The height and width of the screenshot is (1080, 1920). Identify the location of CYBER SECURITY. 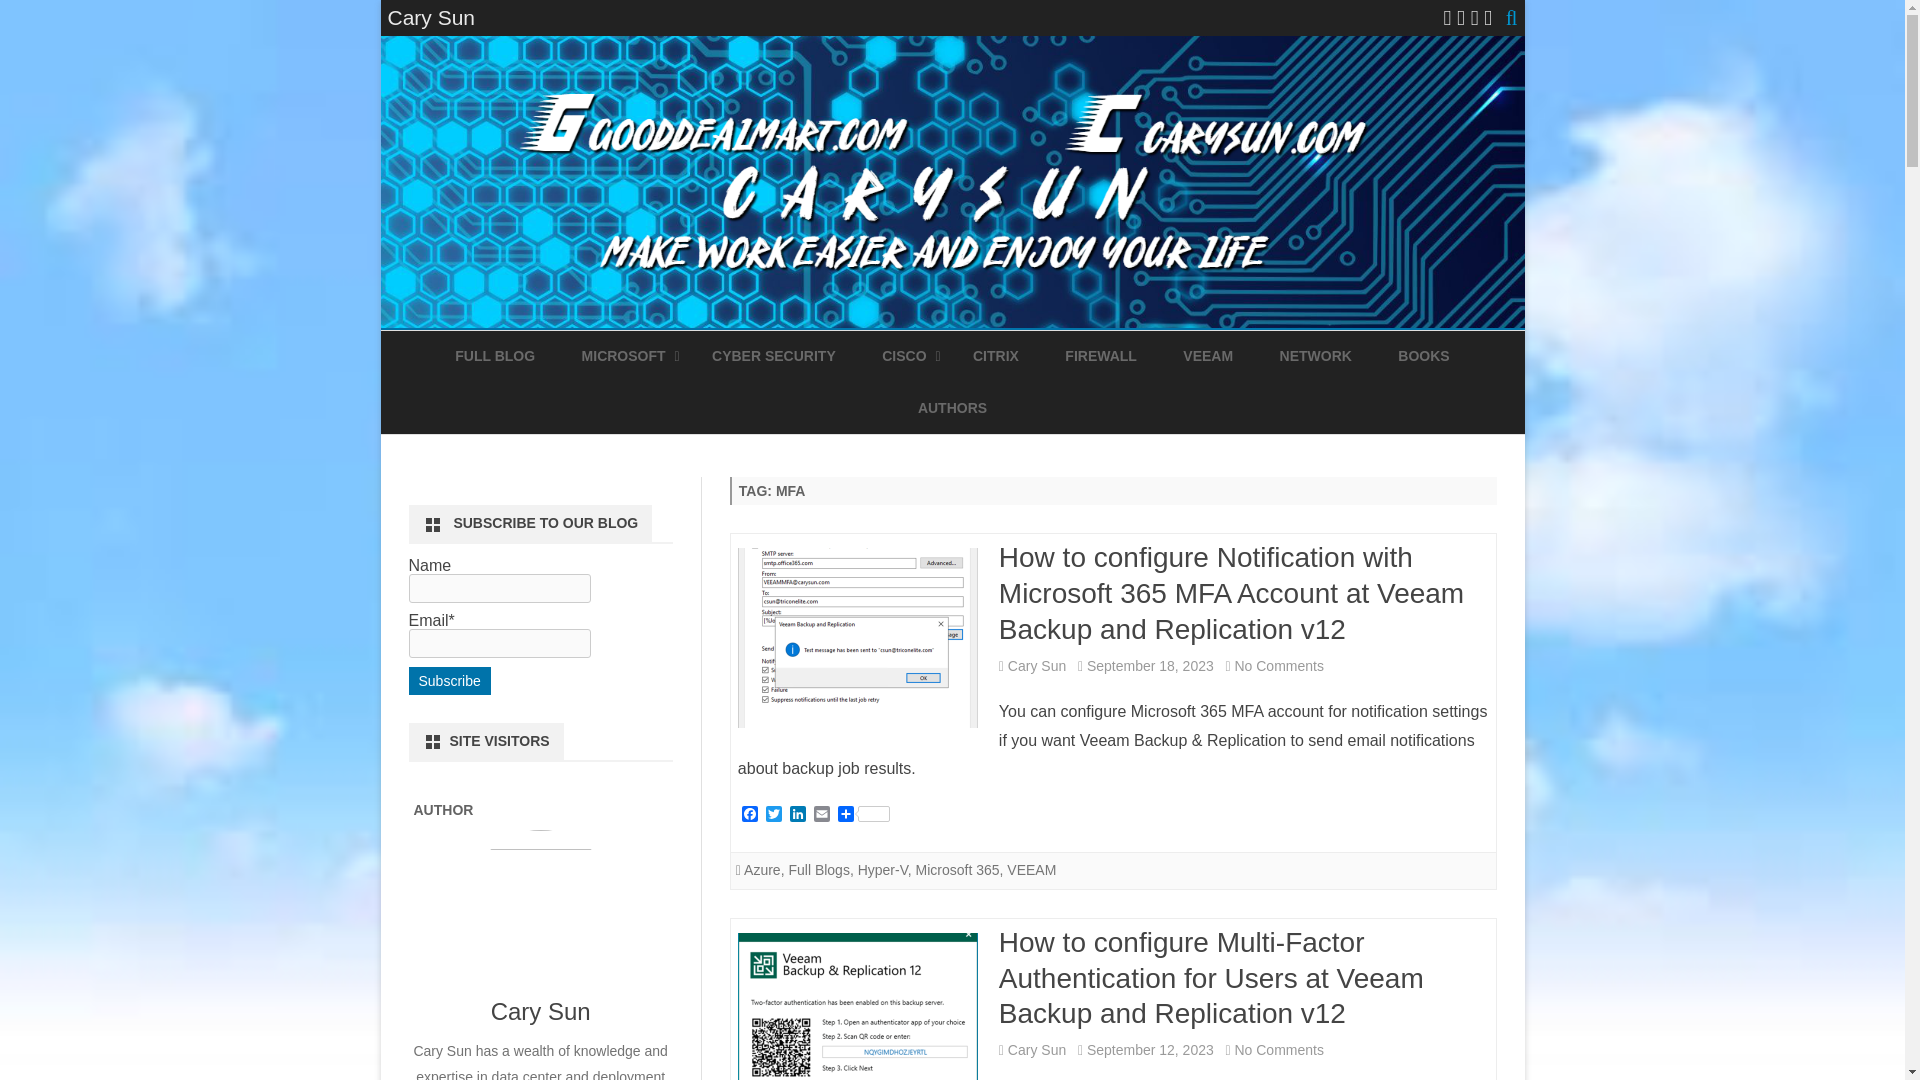
(774, 356).